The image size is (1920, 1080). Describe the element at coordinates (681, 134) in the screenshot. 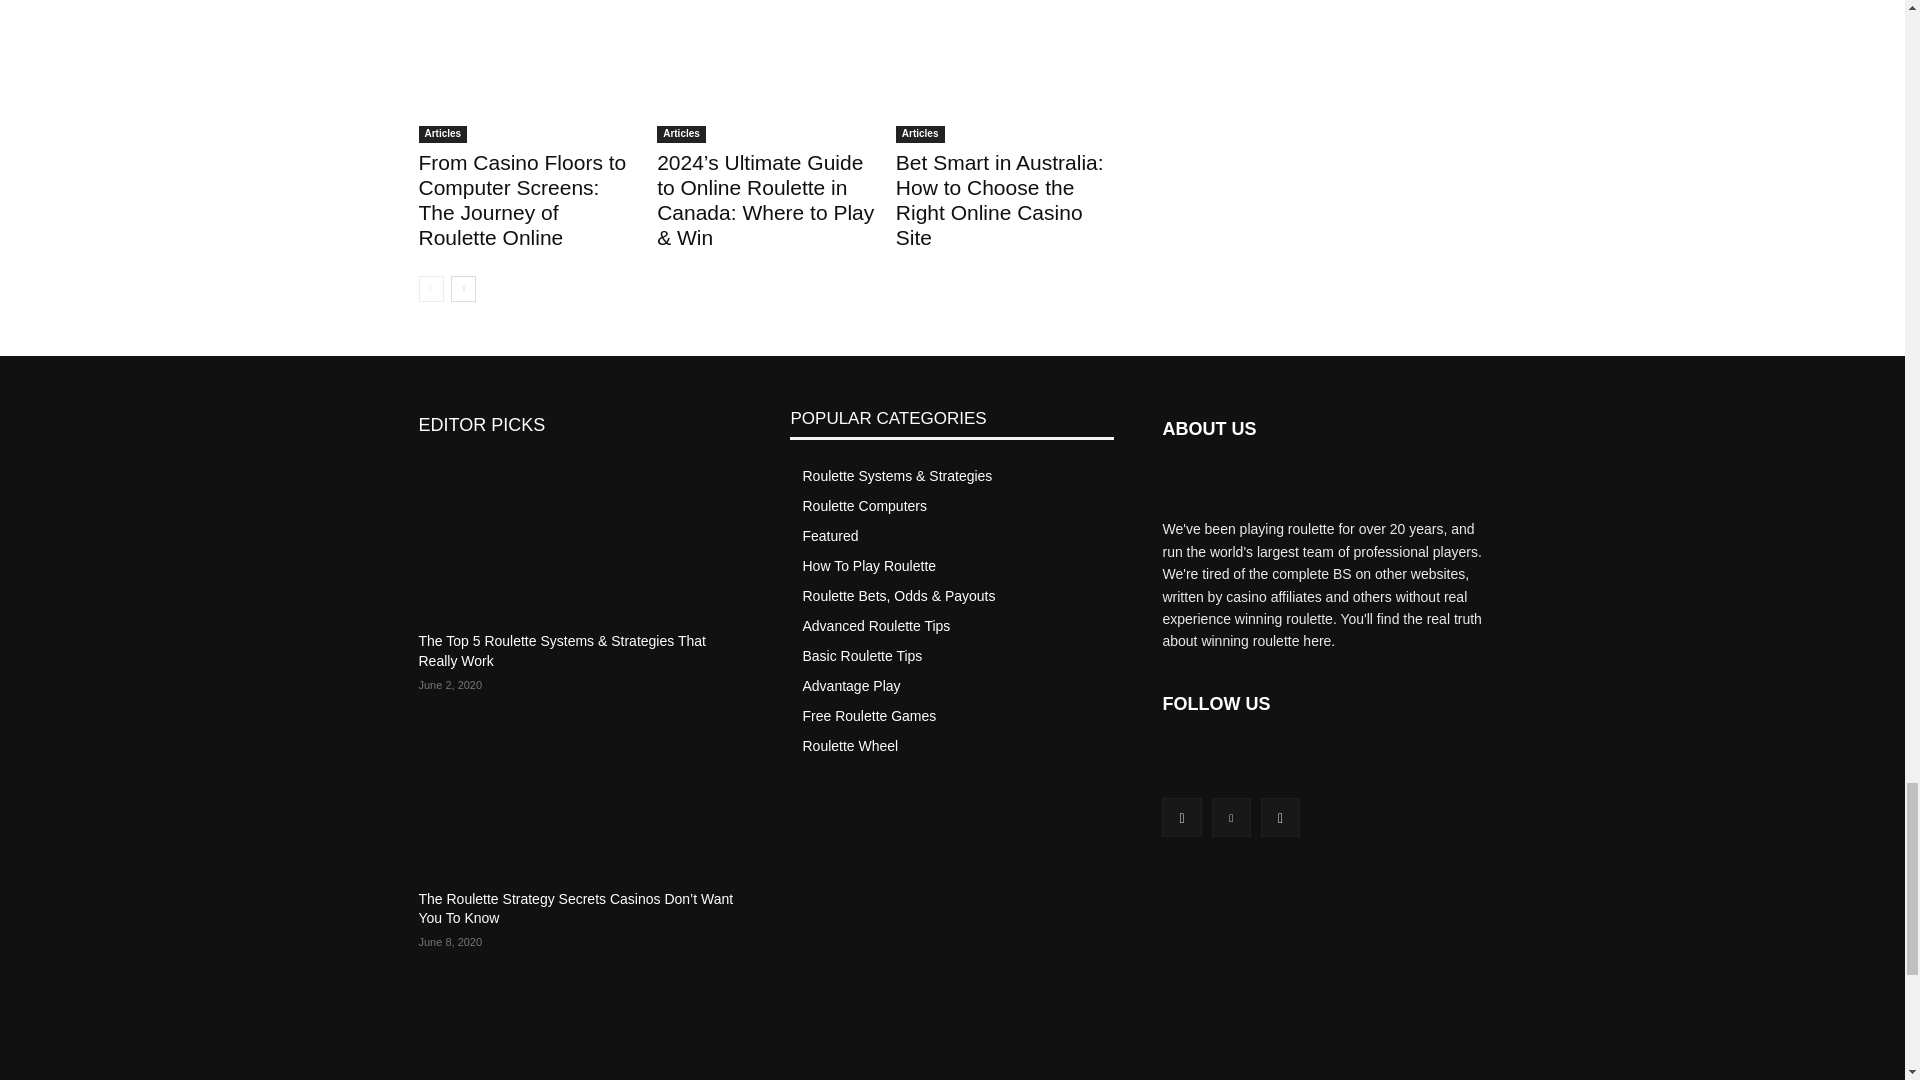

I see `Articles` at that location.